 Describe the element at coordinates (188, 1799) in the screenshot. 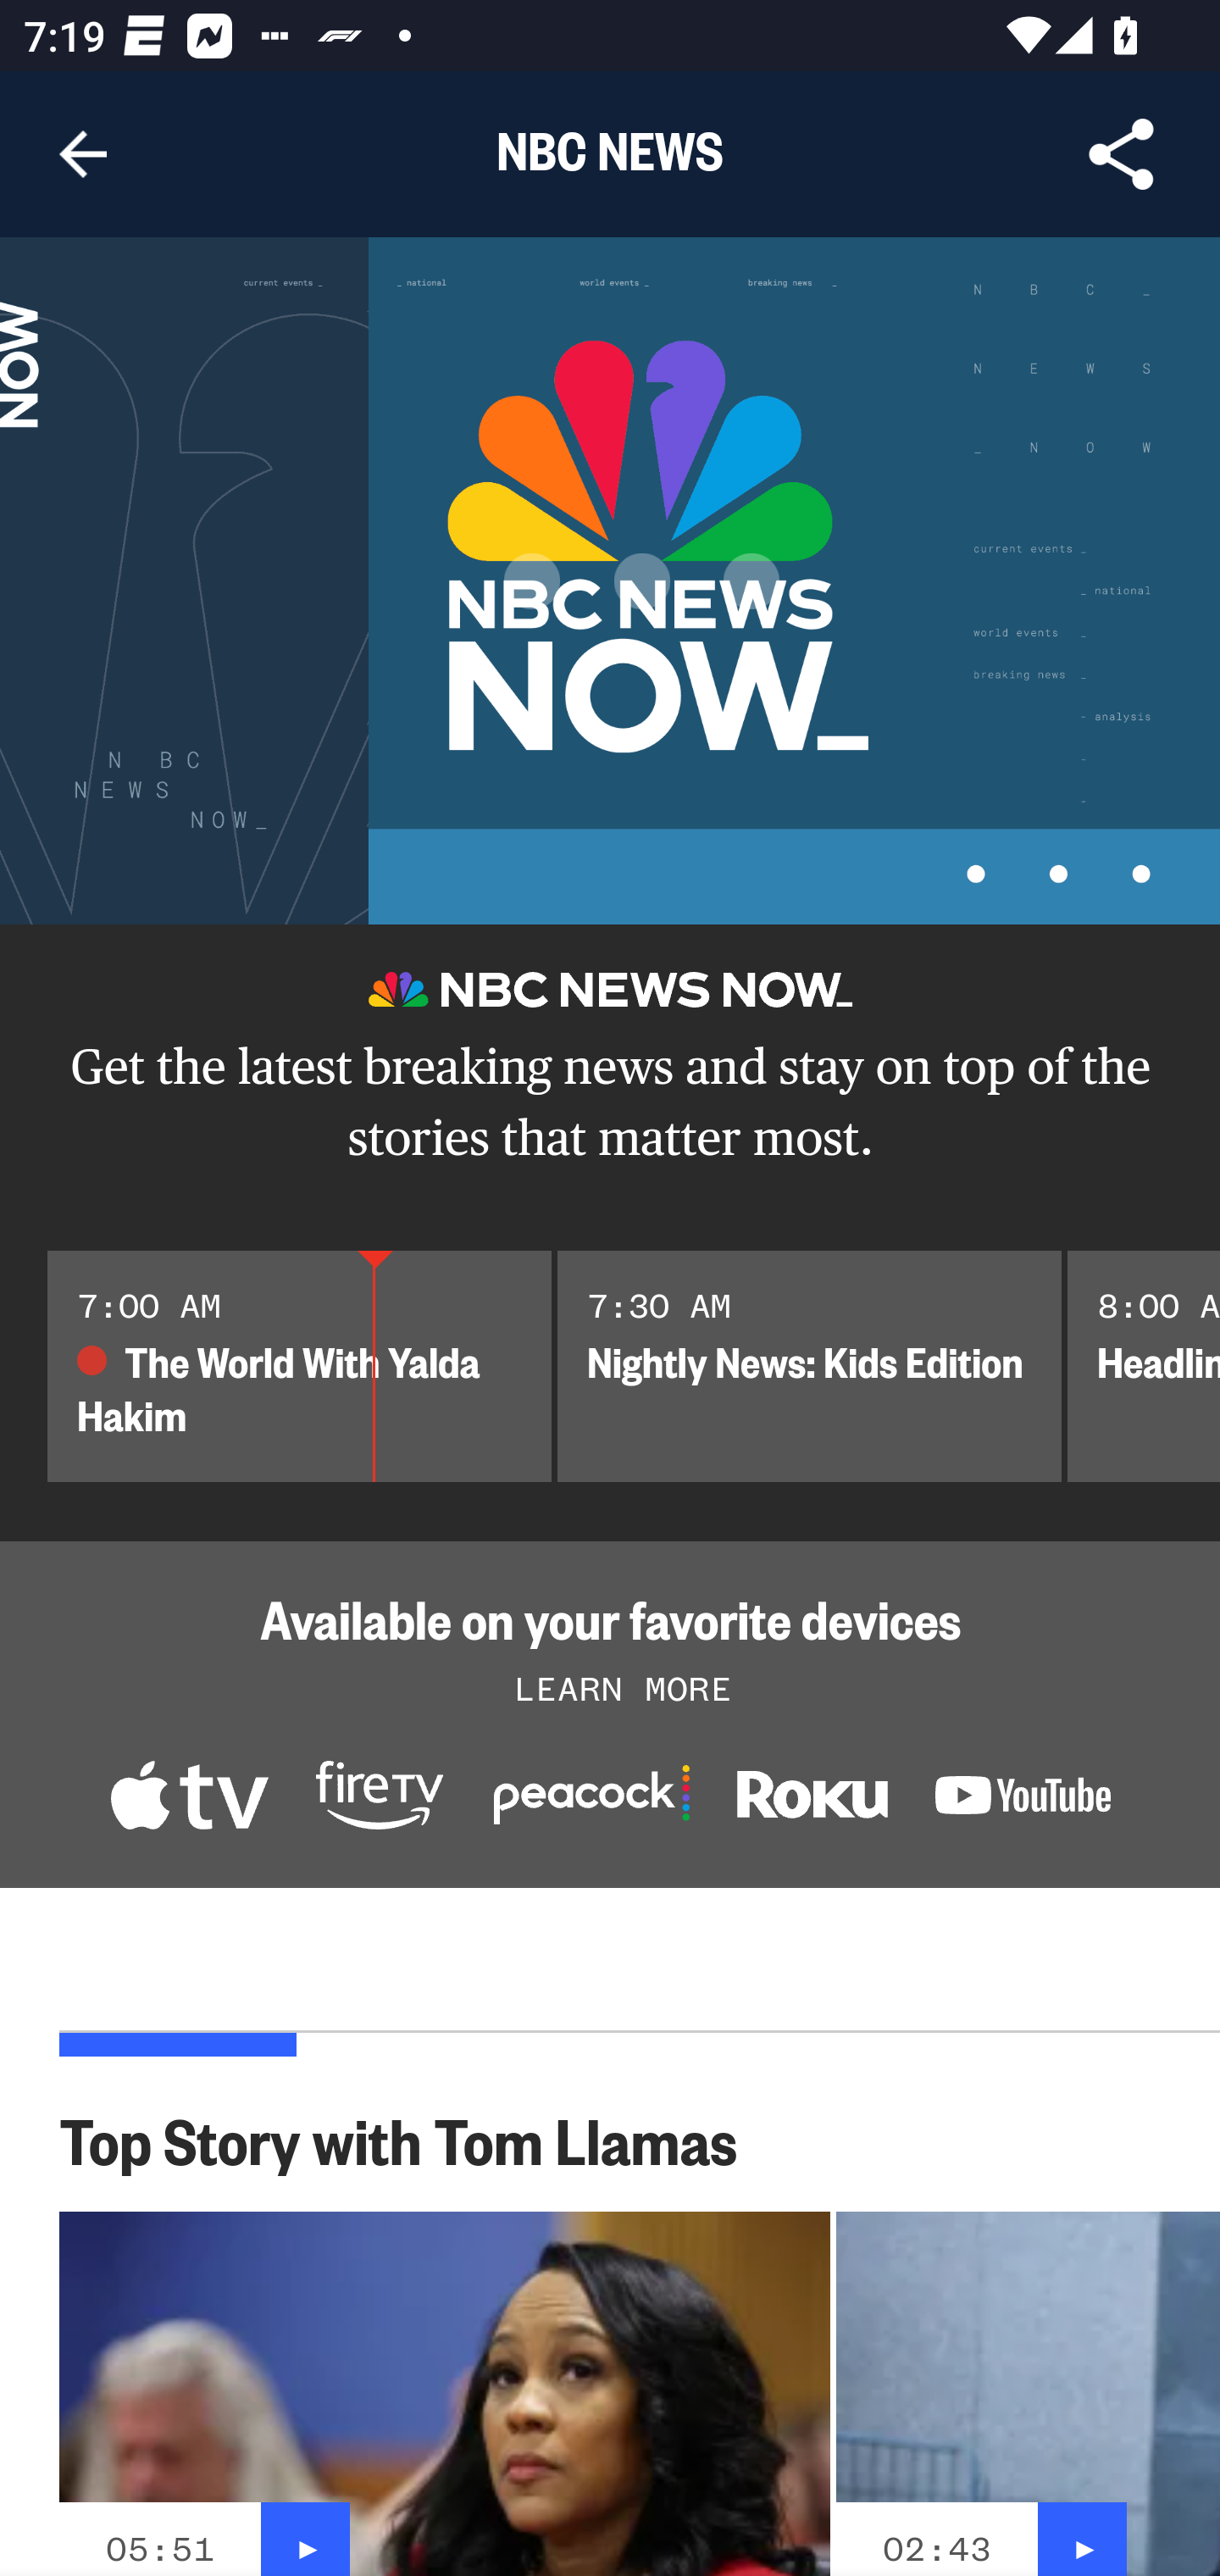

I see `1260802722430-NBC-News-Now` at that location.